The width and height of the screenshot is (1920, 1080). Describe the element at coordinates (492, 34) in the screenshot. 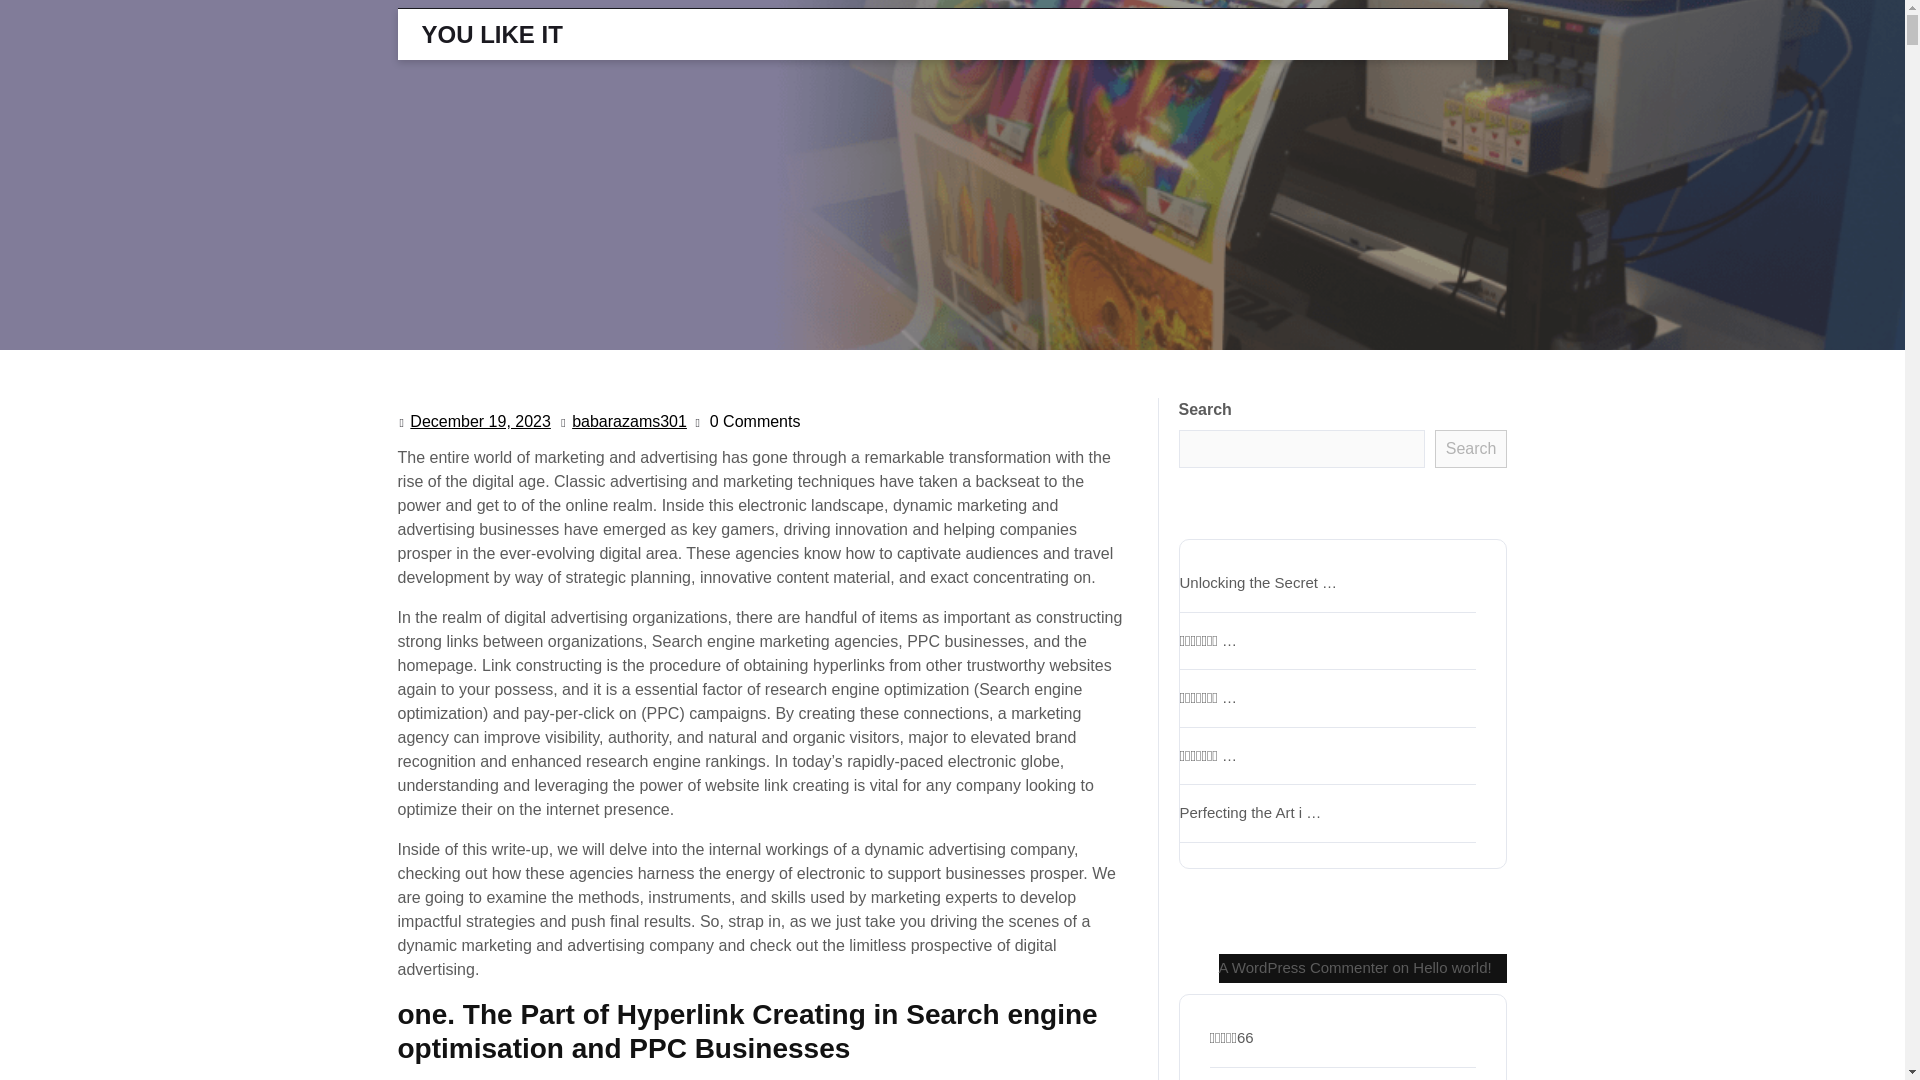

I see `YOU LIKE IT` at that location.